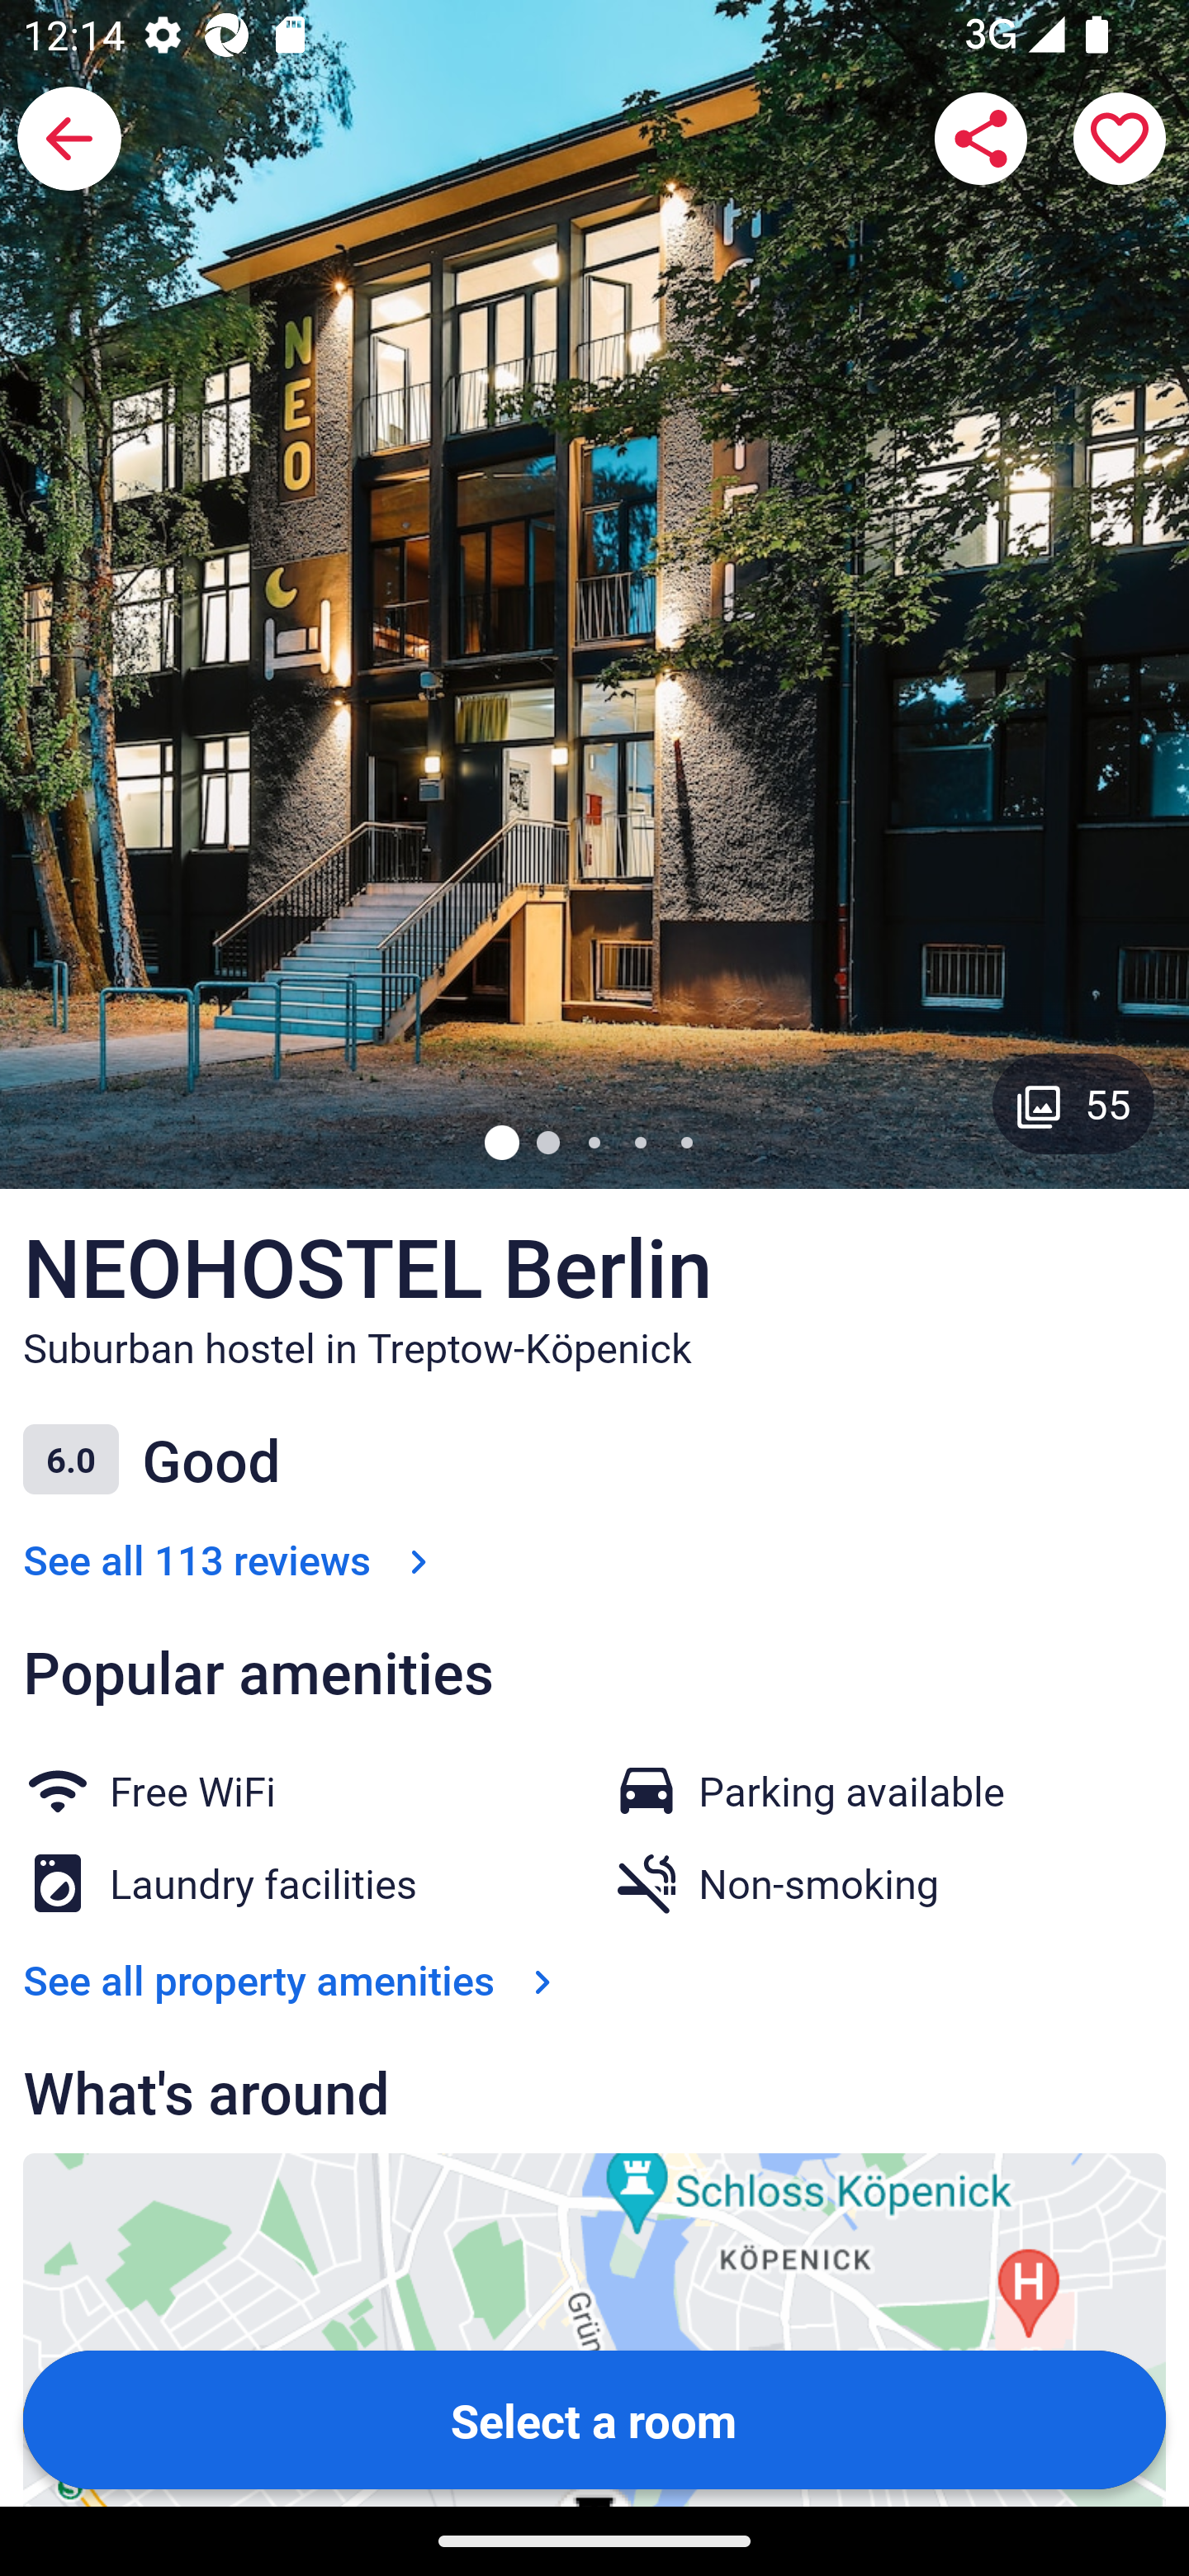 This screenshot has height=2576, width=1189. Describe the element at coordinates (1073, 1103) in the screenshot. I see `Gallery button with 55 images` at that location.